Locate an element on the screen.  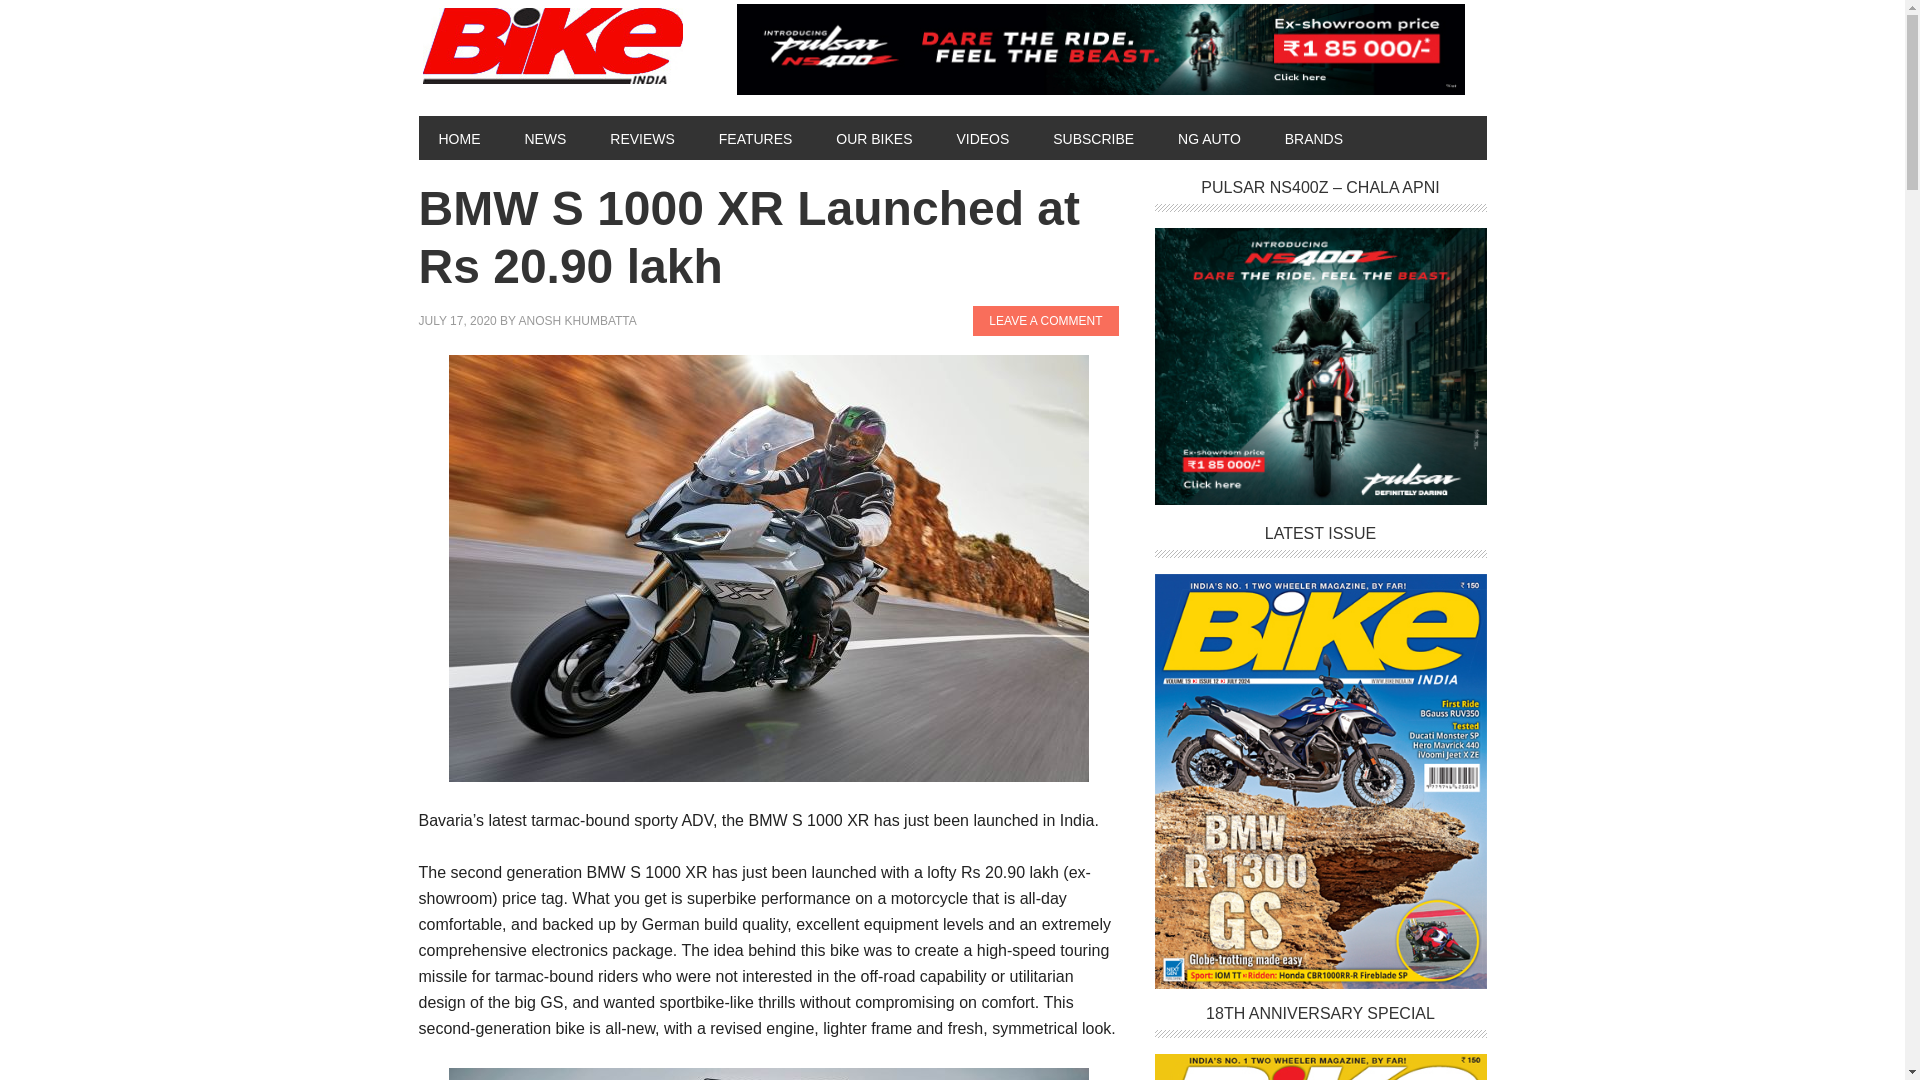
SUBSCRIBE is located at coordinates (1092, 137).